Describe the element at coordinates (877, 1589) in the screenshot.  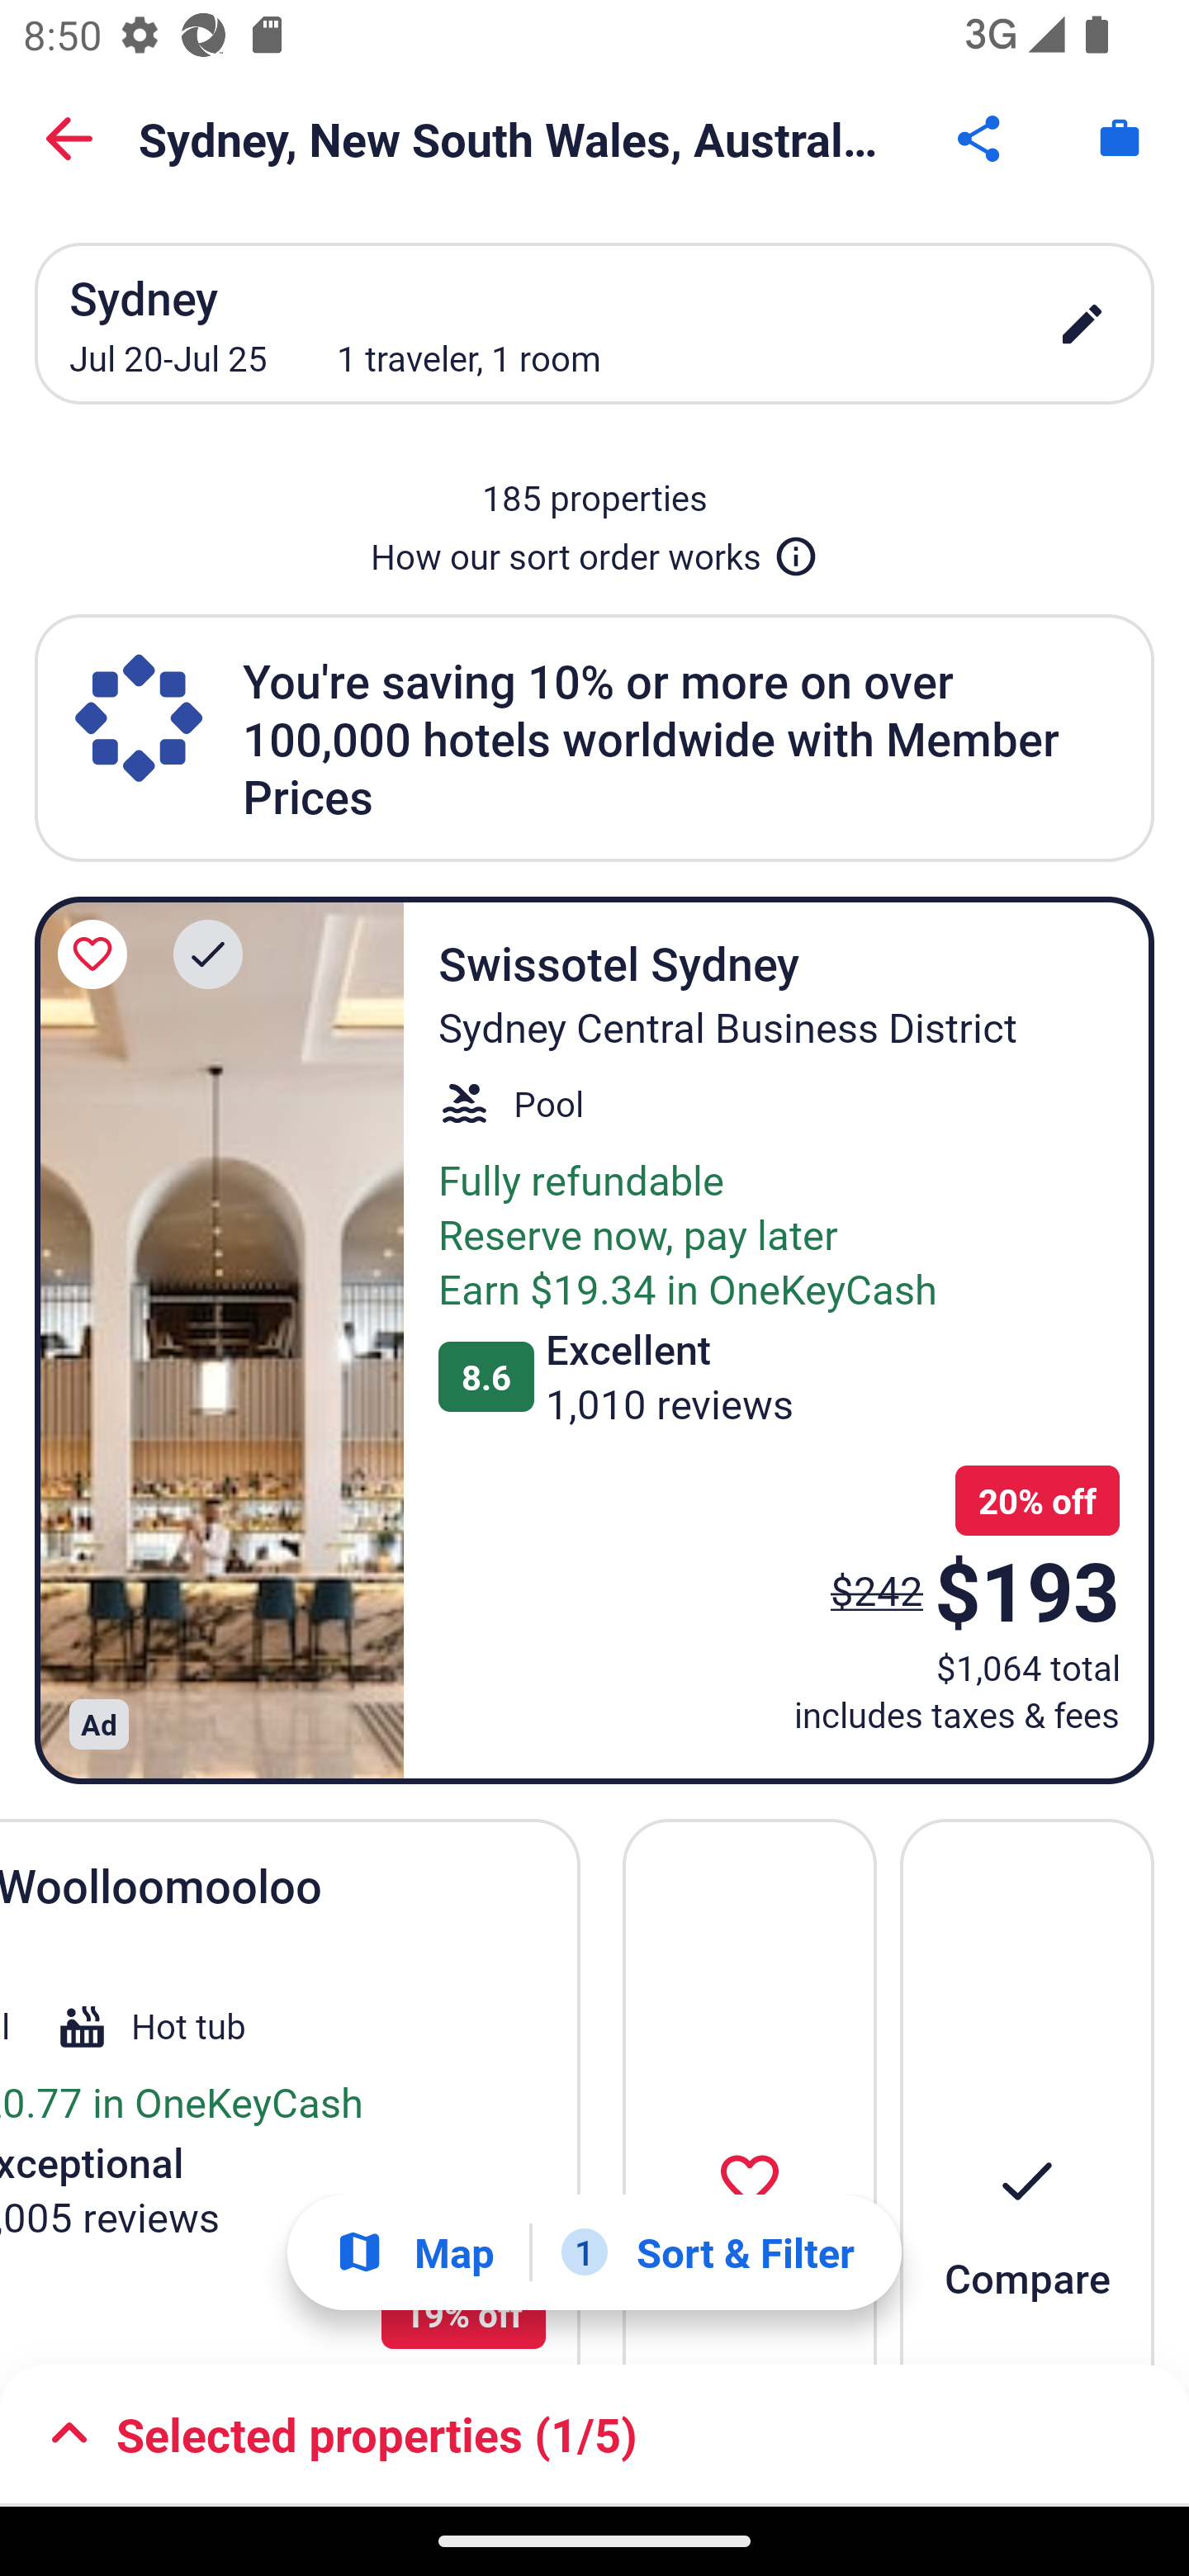
I see `$242 The price was $242` at that location.